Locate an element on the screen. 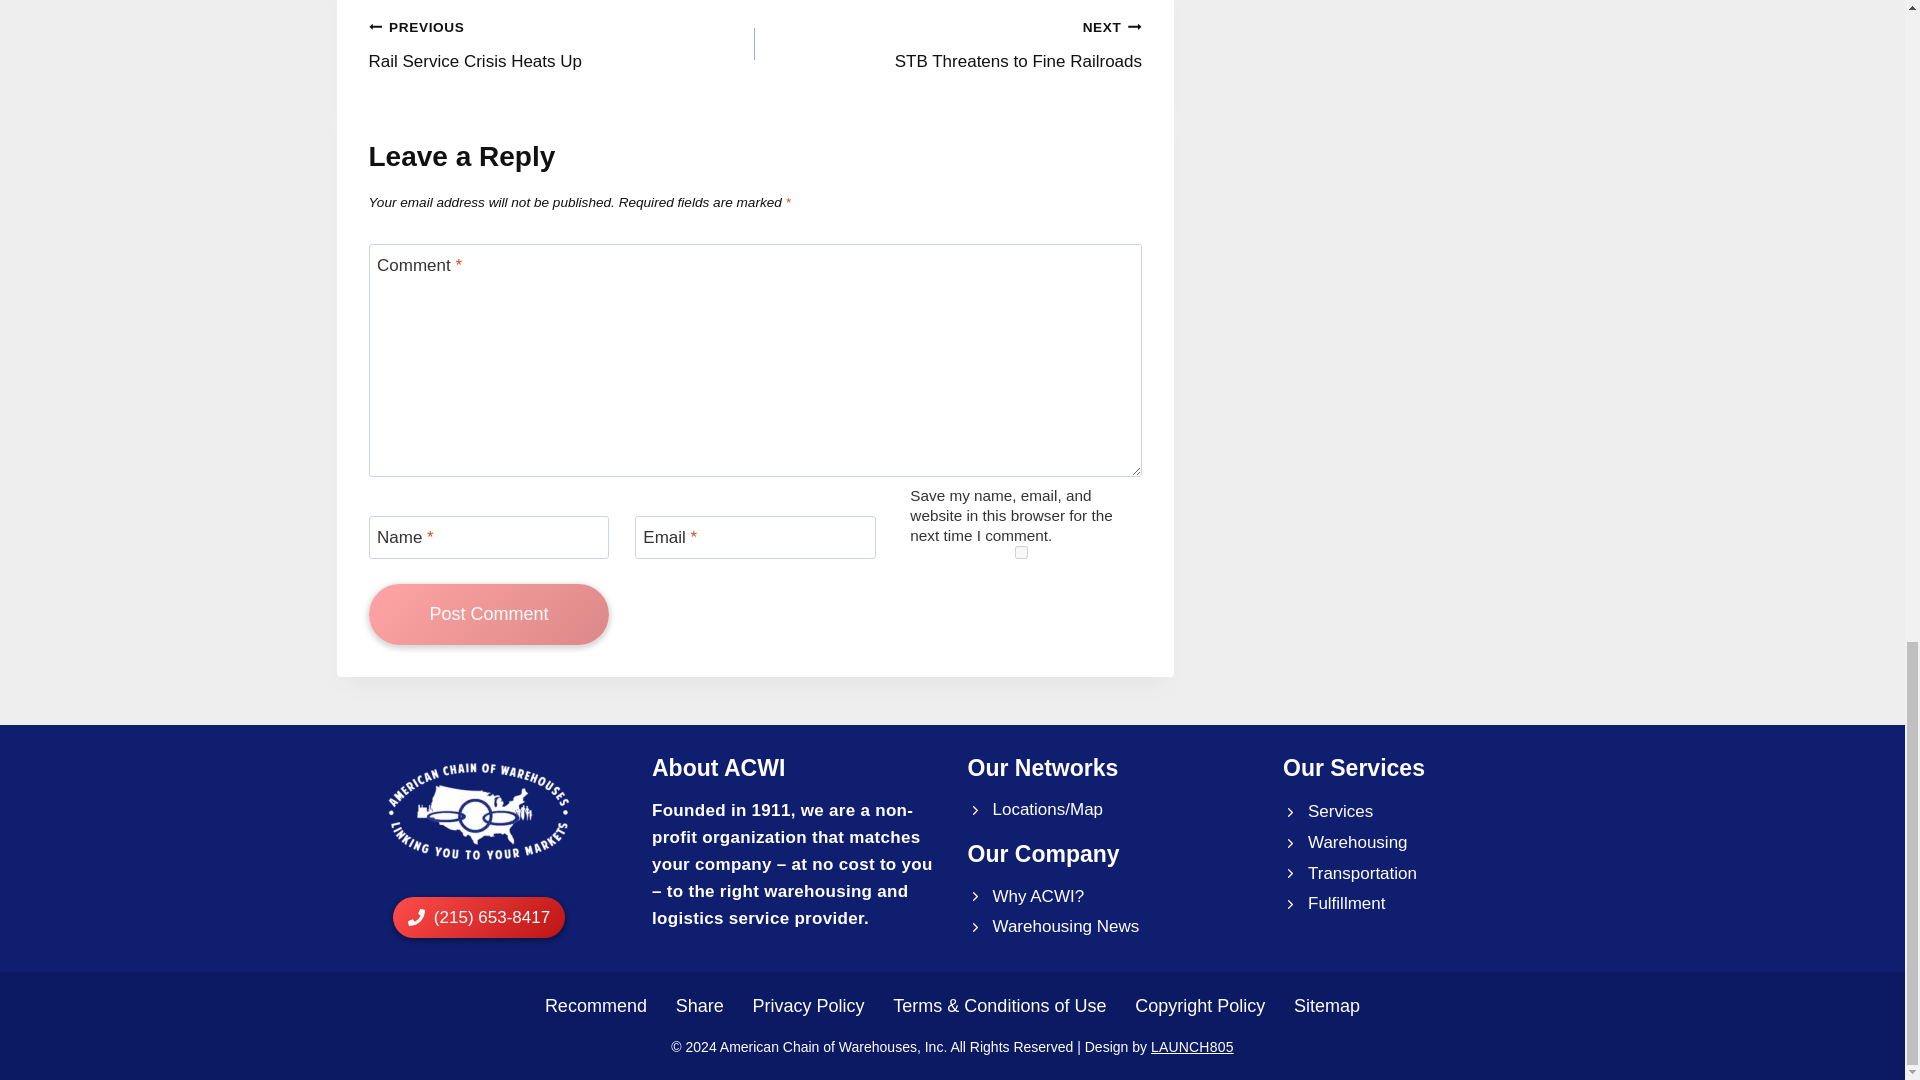 The image size is (1920, 1080). Services is located at coordinates (561, 44).